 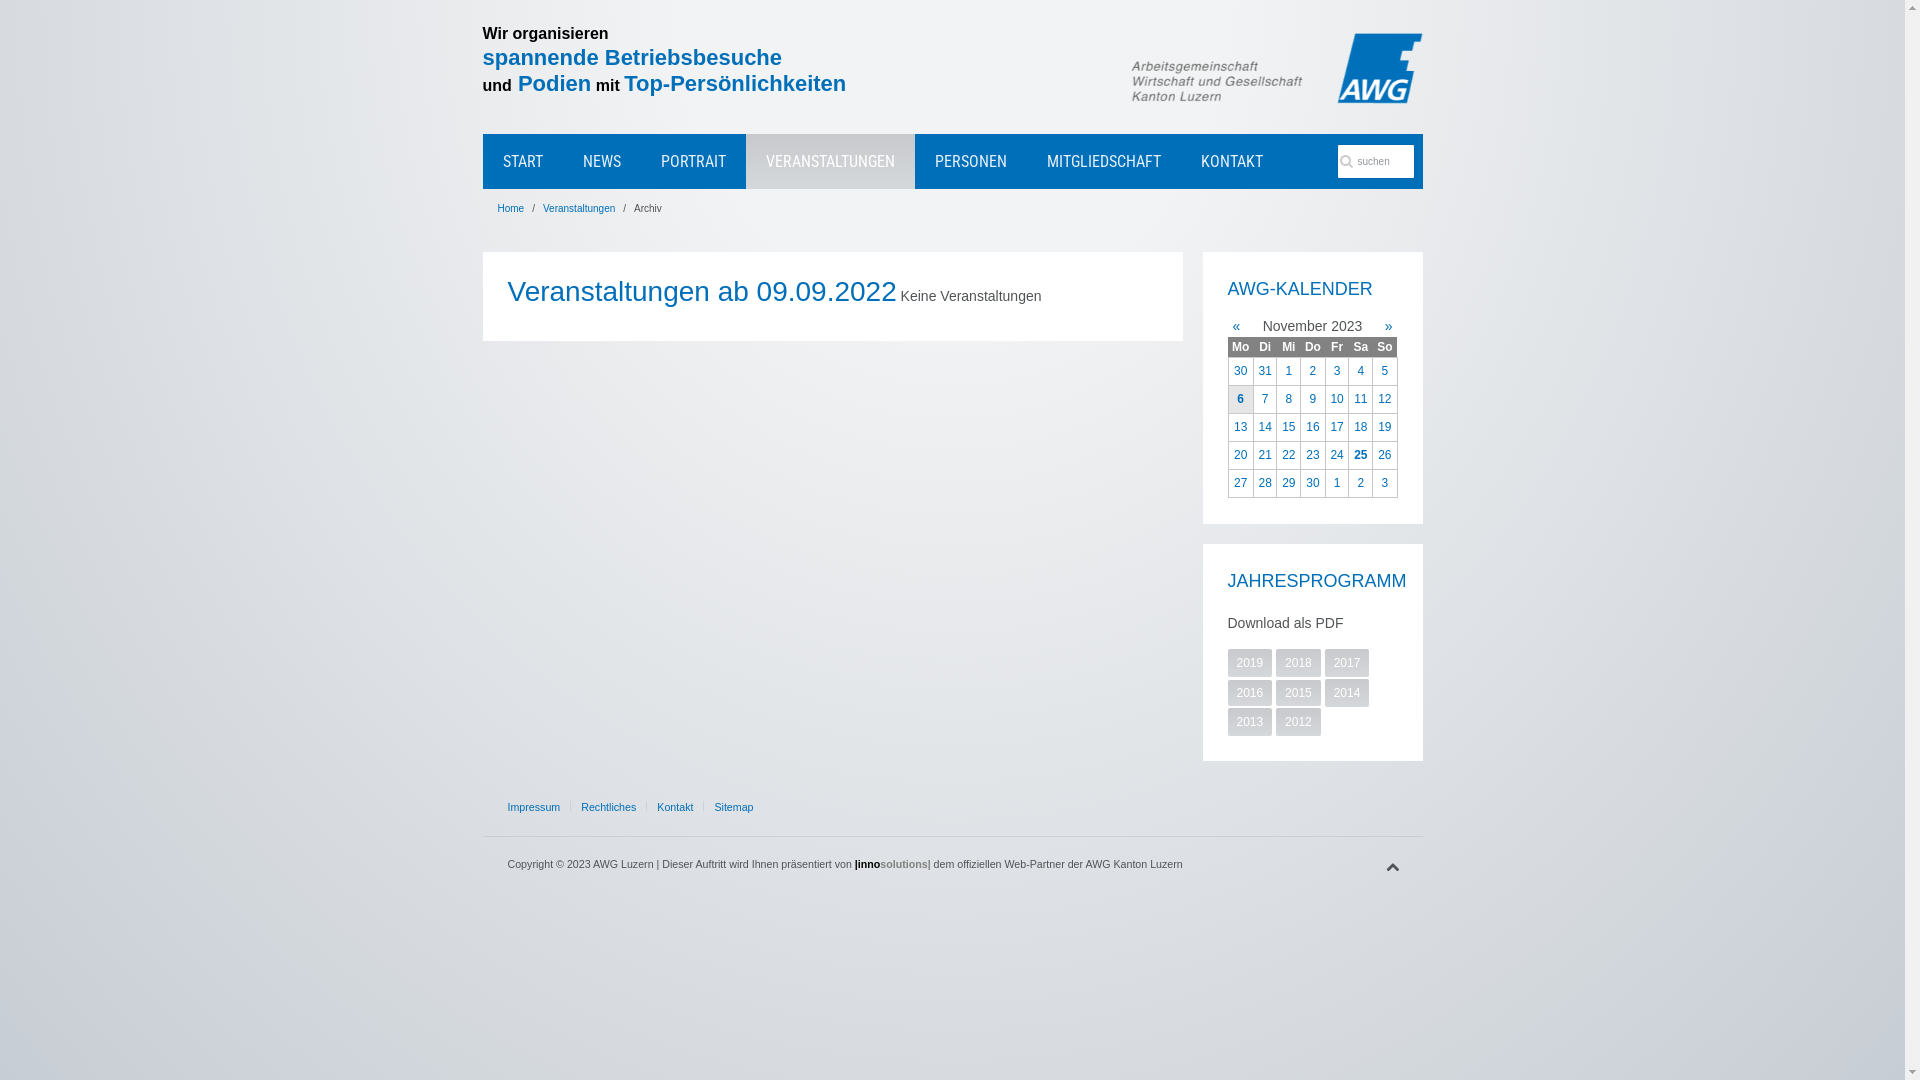 What do you see at coordinates (675, 806) in the screenshot?
I see `Kontakt` at bounding box center [675, 806].